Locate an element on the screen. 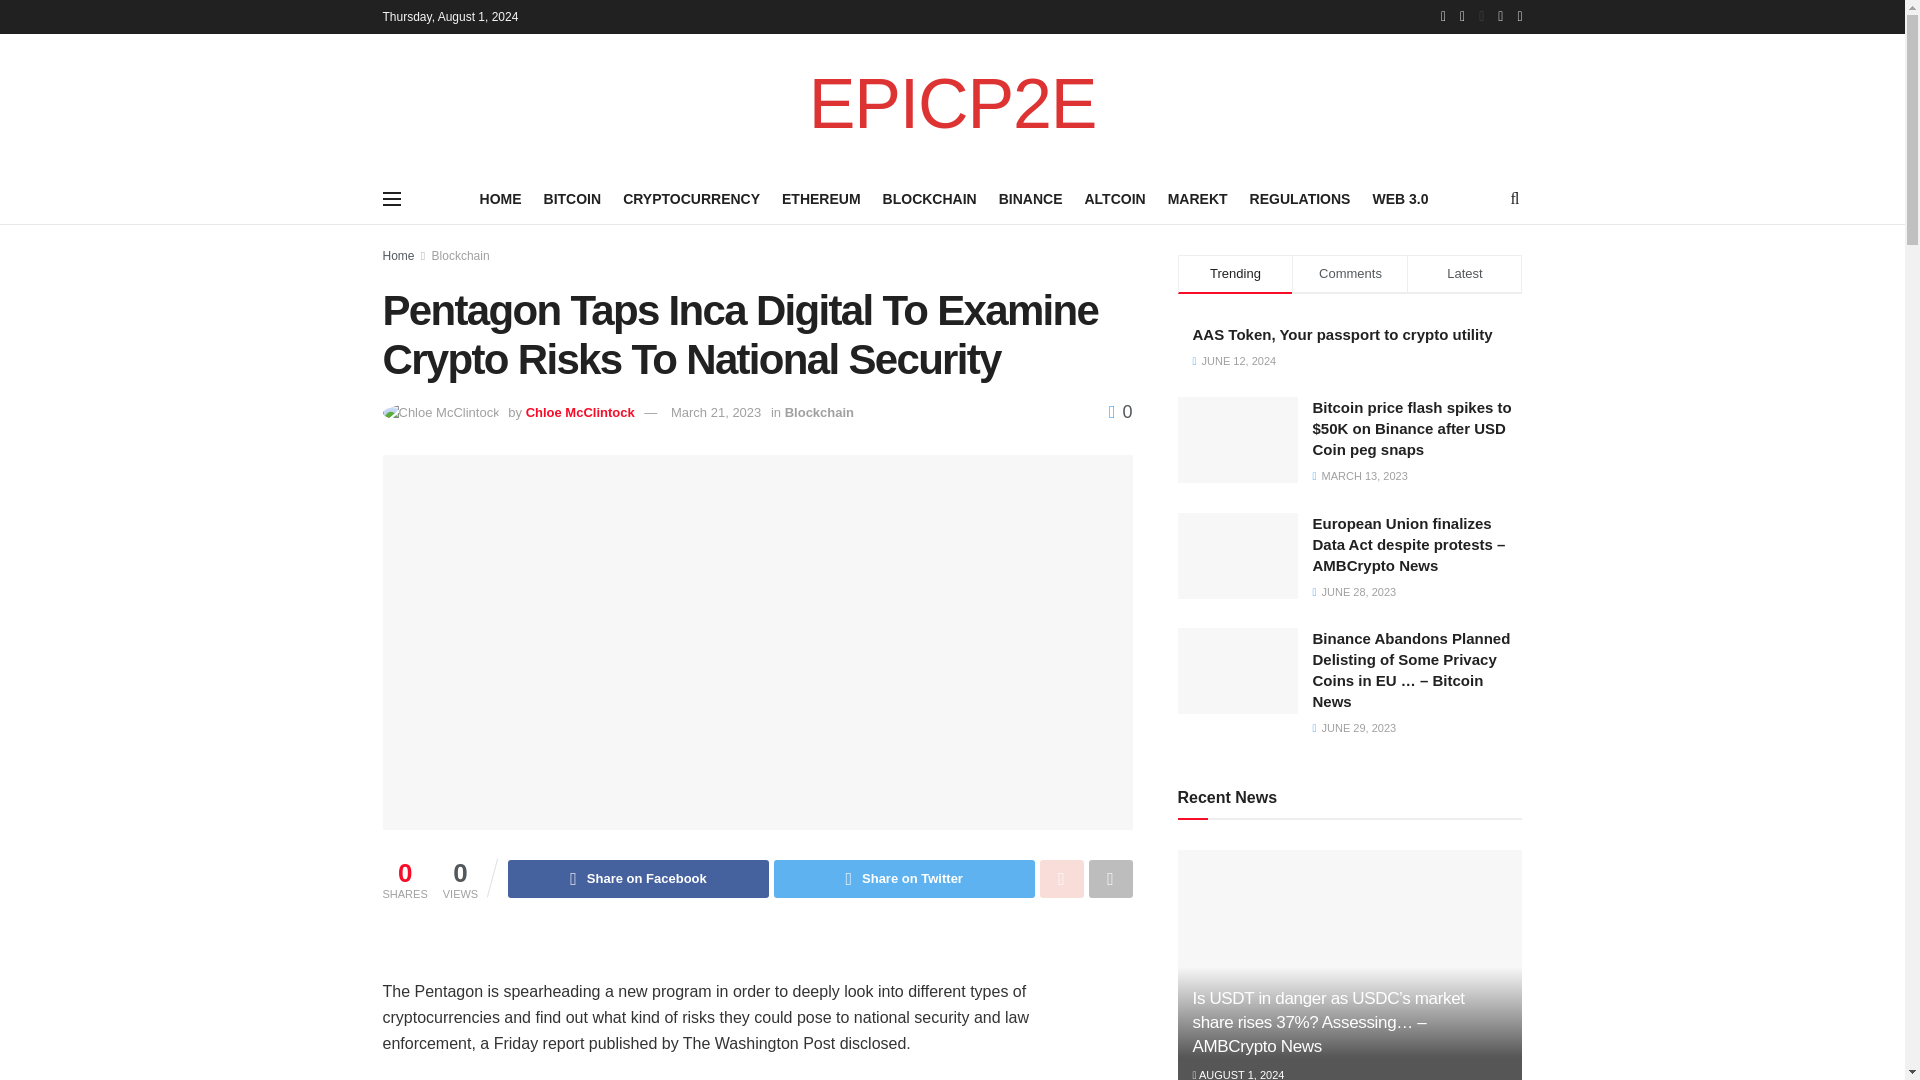  Home is located at coordinates (398, 256).